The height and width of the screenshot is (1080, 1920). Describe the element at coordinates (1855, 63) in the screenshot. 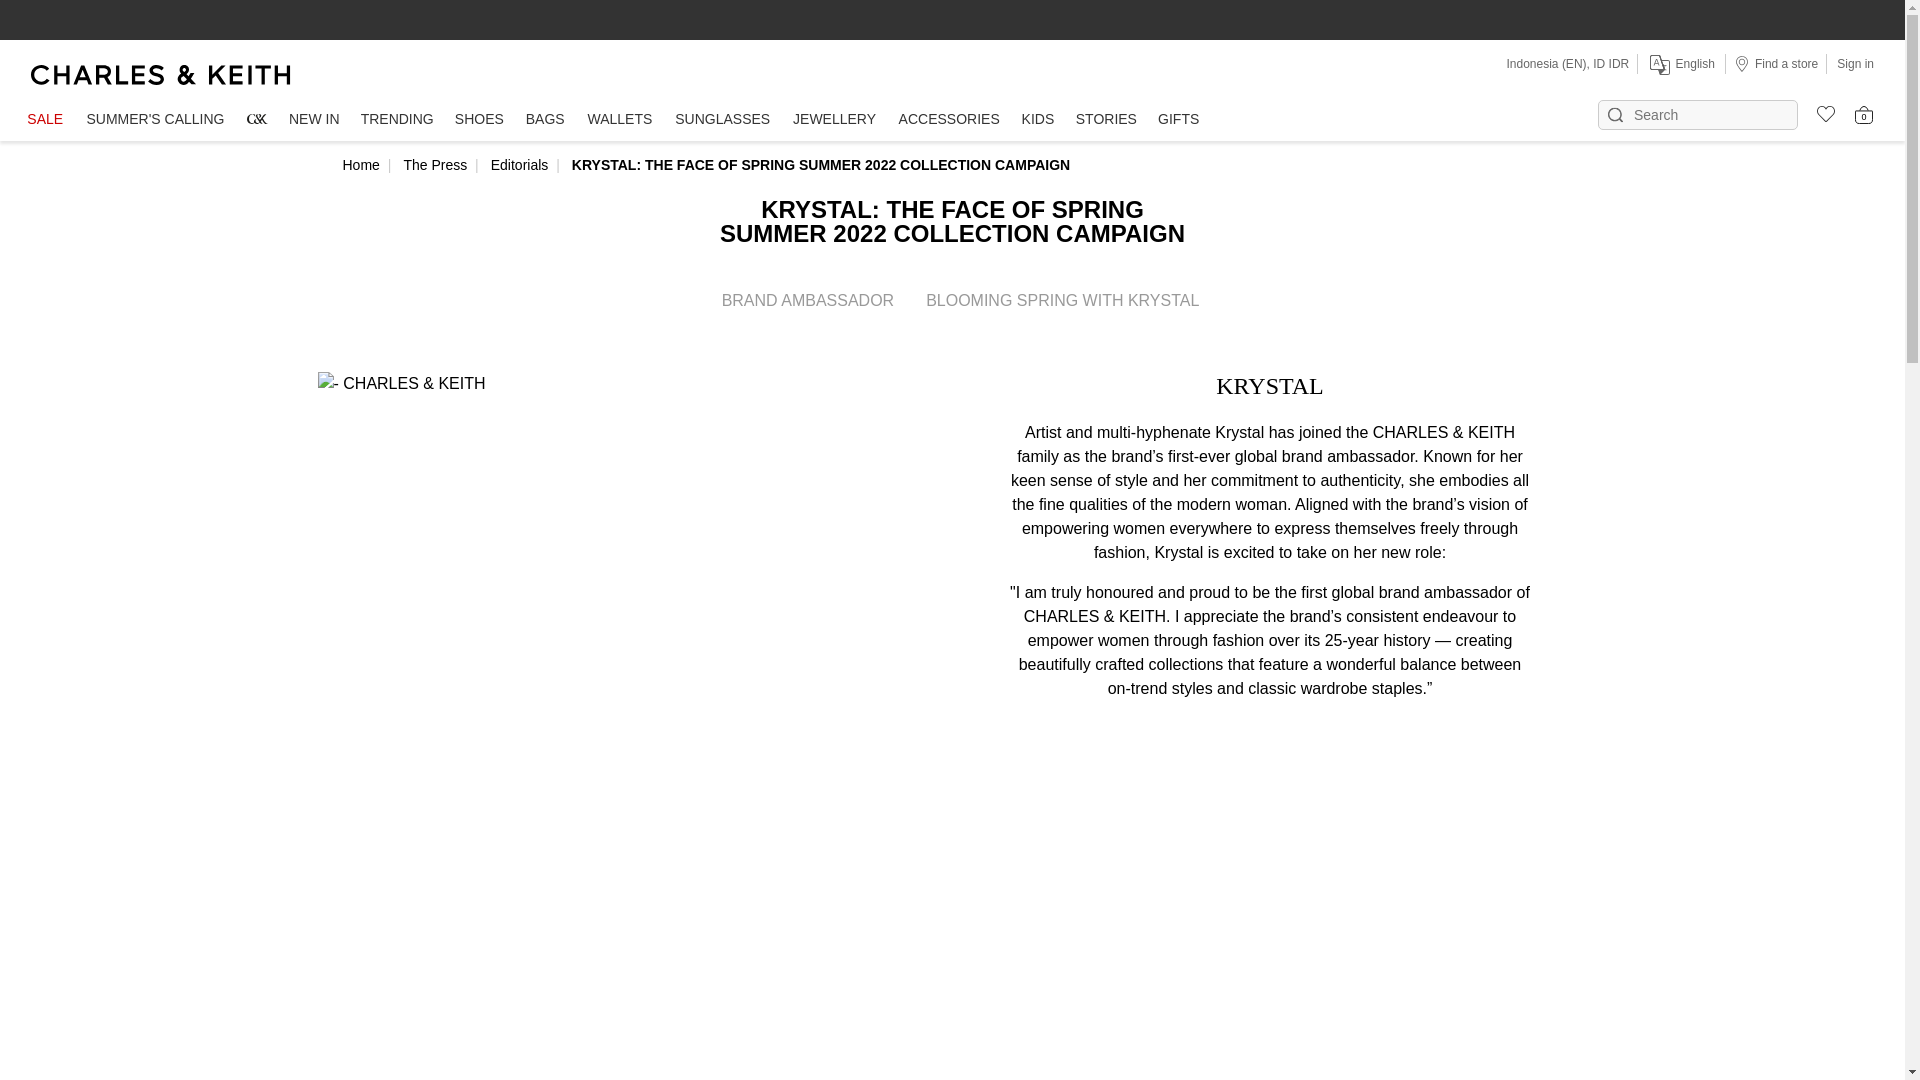

I see `Sign in` at that location.